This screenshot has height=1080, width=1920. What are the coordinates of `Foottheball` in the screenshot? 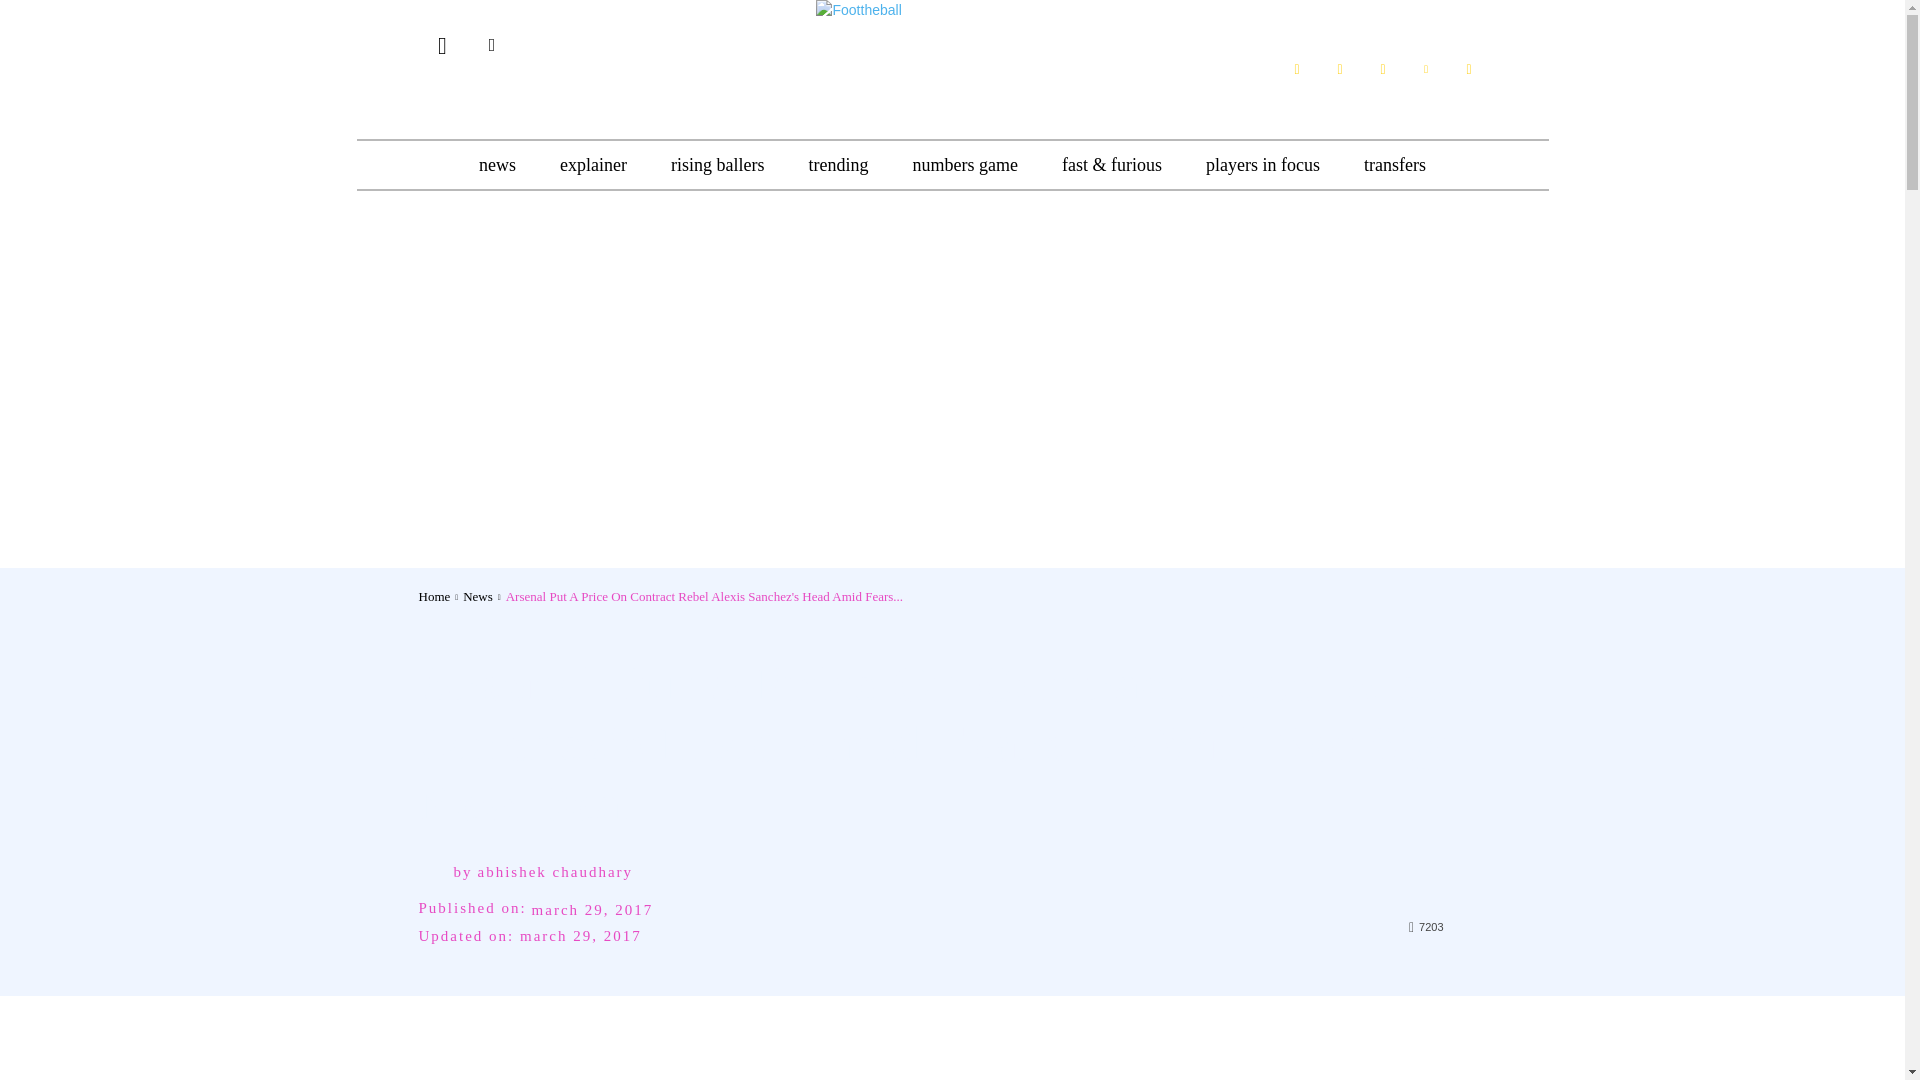 It's located at (952, 45).